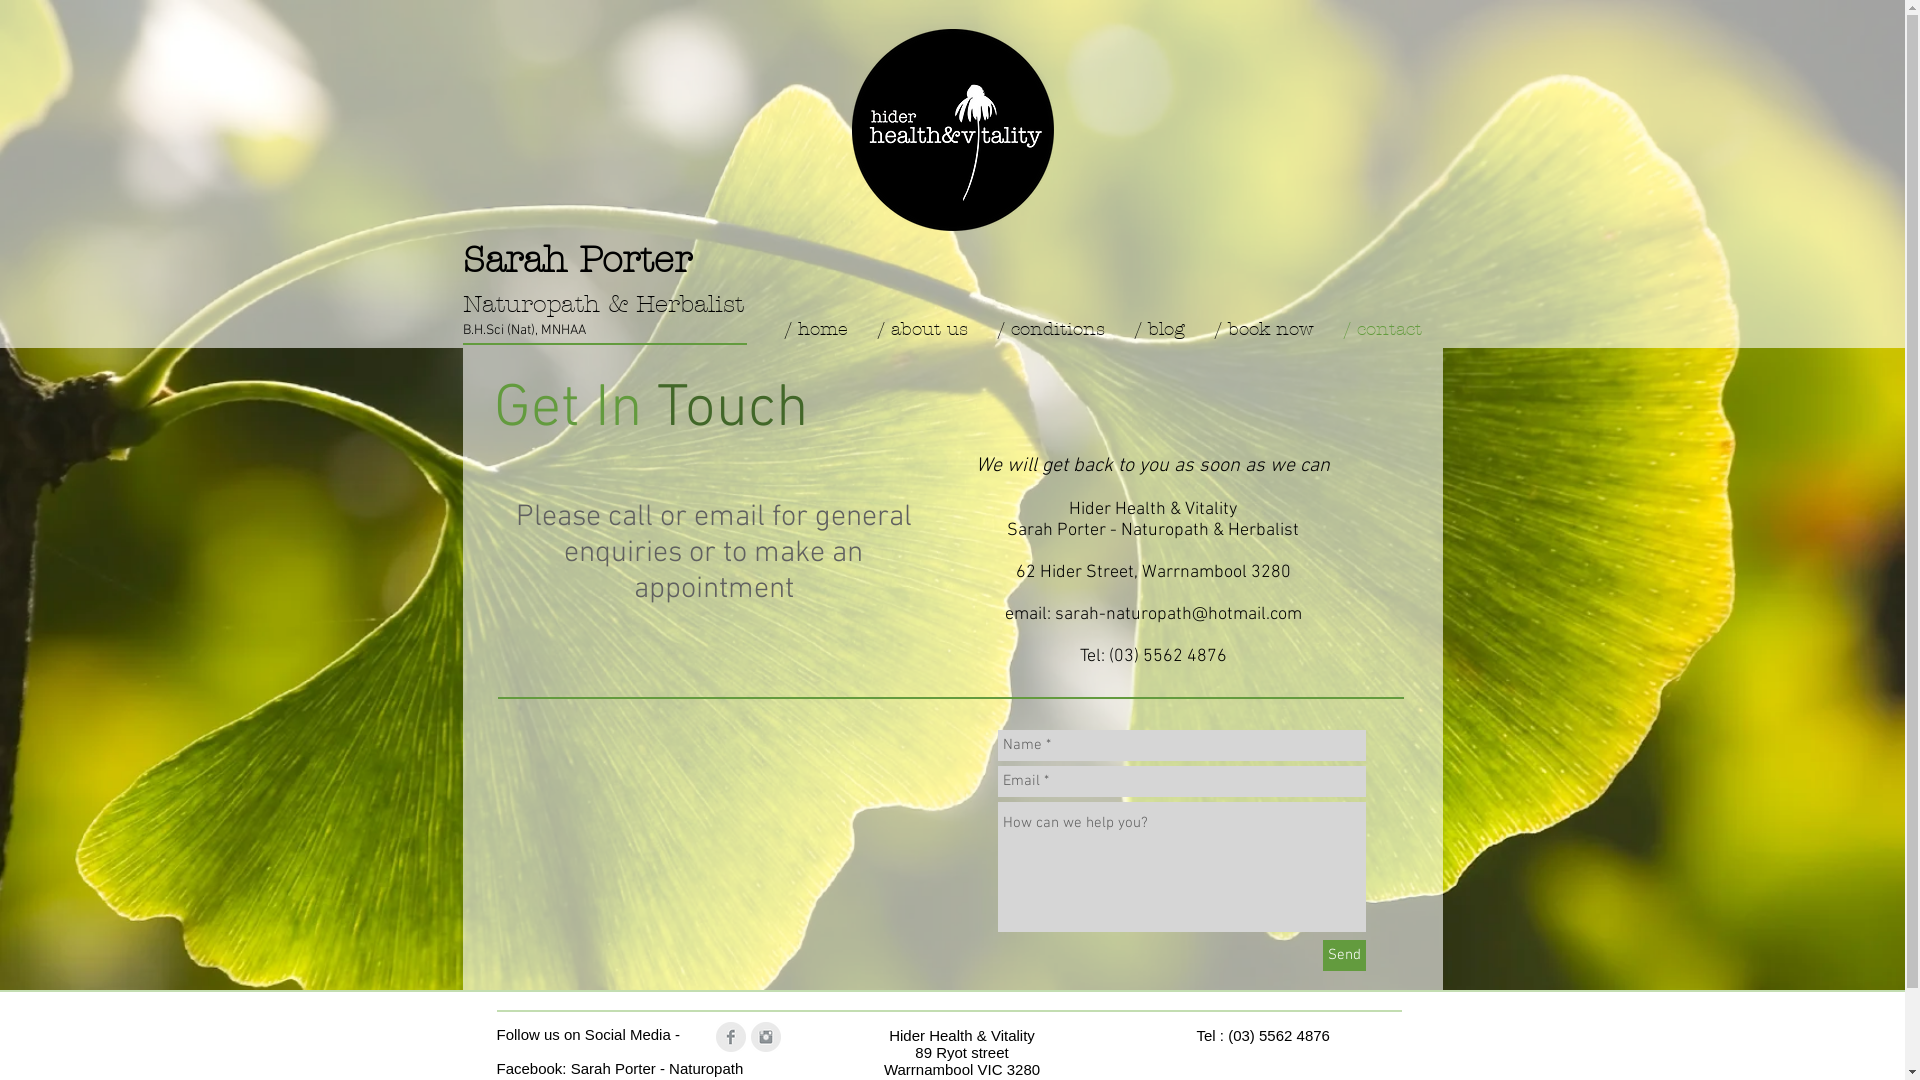 The height and width of the screenshot is (1080, 1920). I want to click on / home, so click(816, 330).